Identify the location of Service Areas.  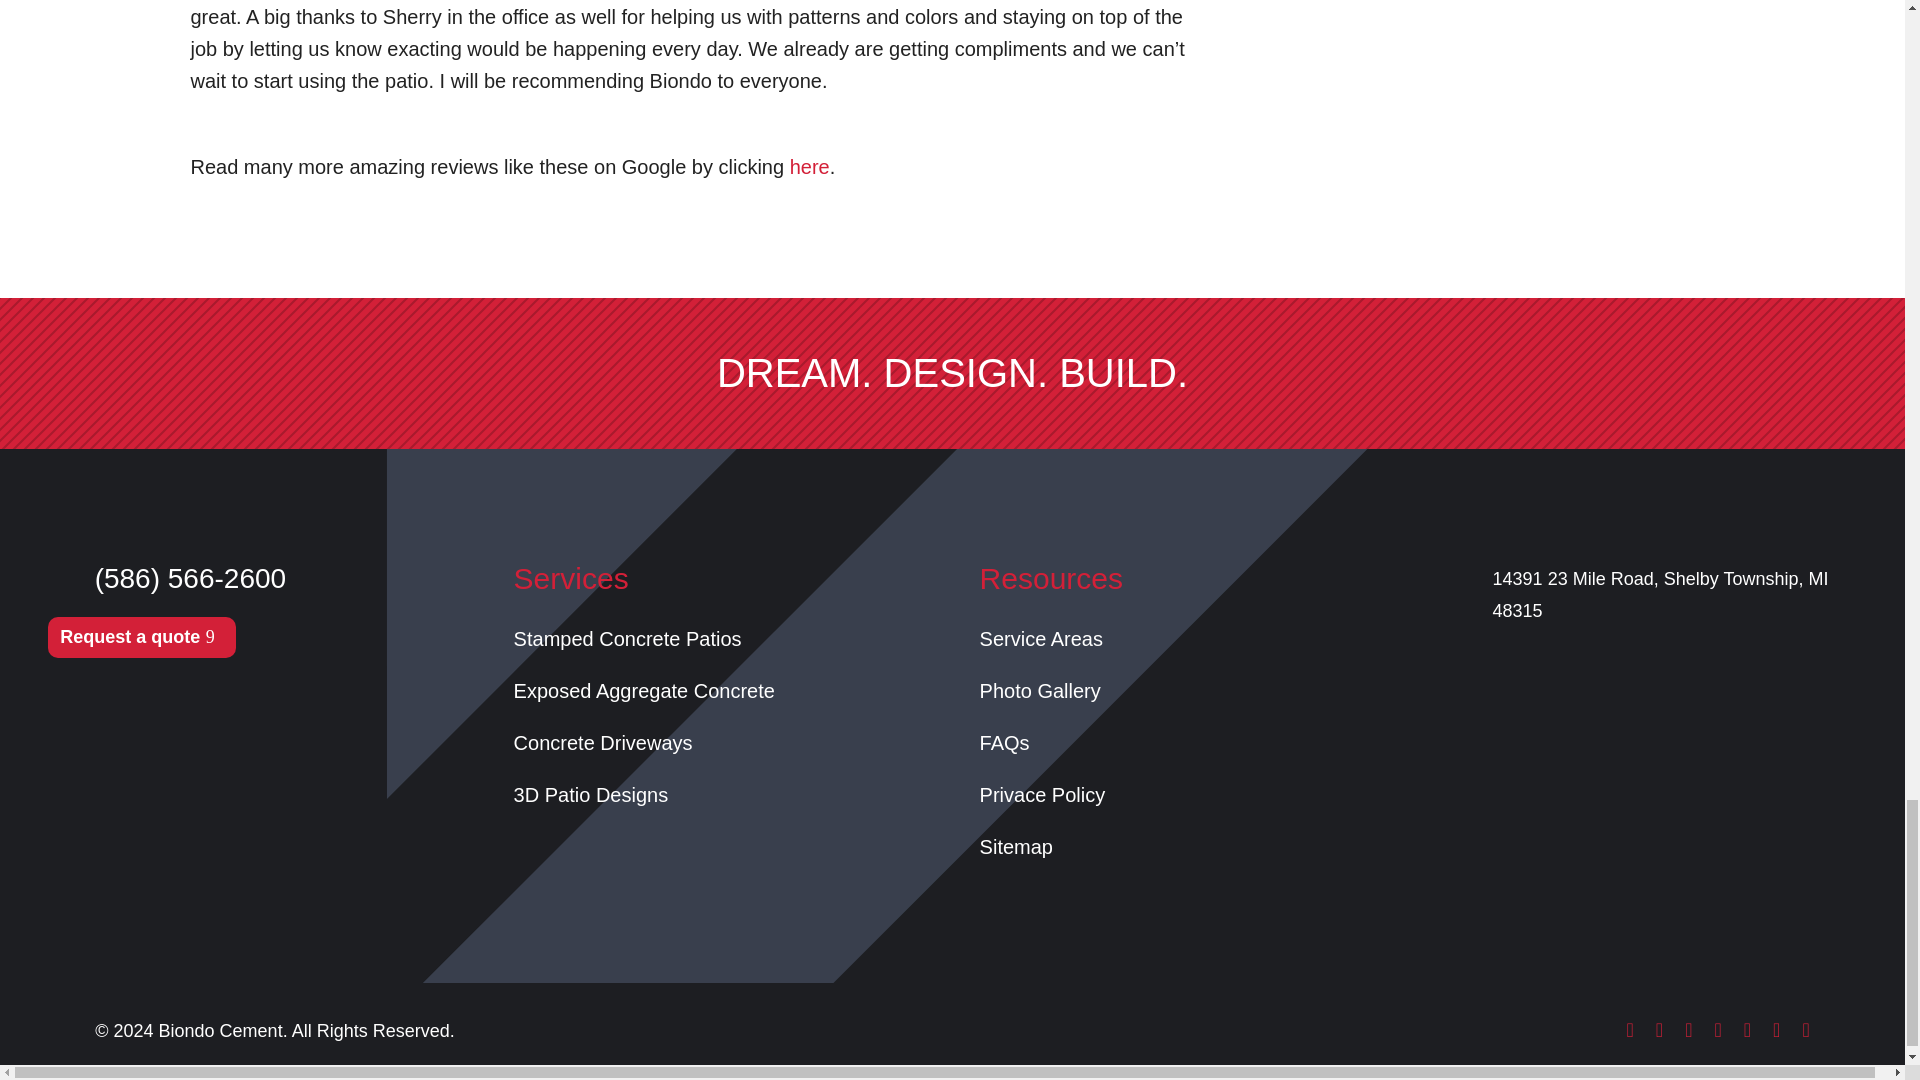
(1040, 638).